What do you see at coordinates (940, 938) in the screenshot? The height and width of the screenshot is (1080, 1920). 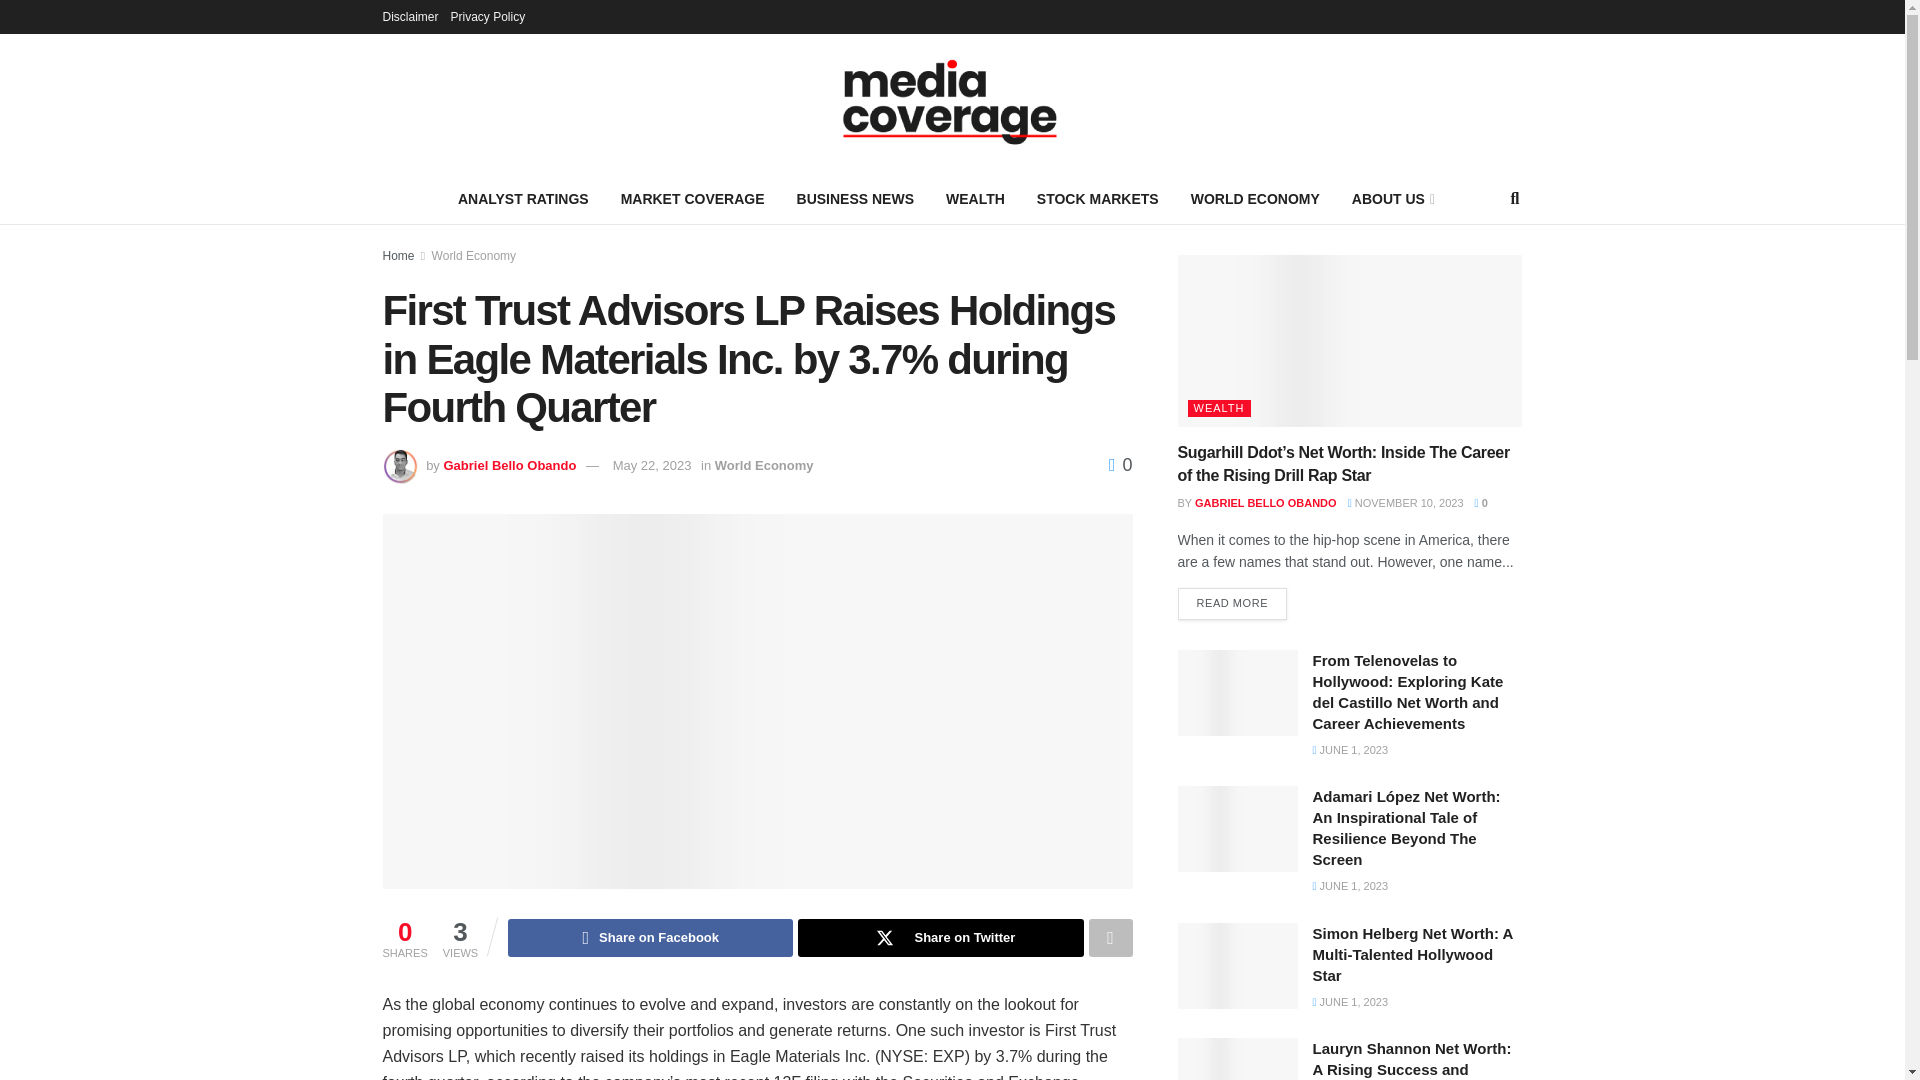 I see `Share on Twitter` at bounding box center [940, 938].